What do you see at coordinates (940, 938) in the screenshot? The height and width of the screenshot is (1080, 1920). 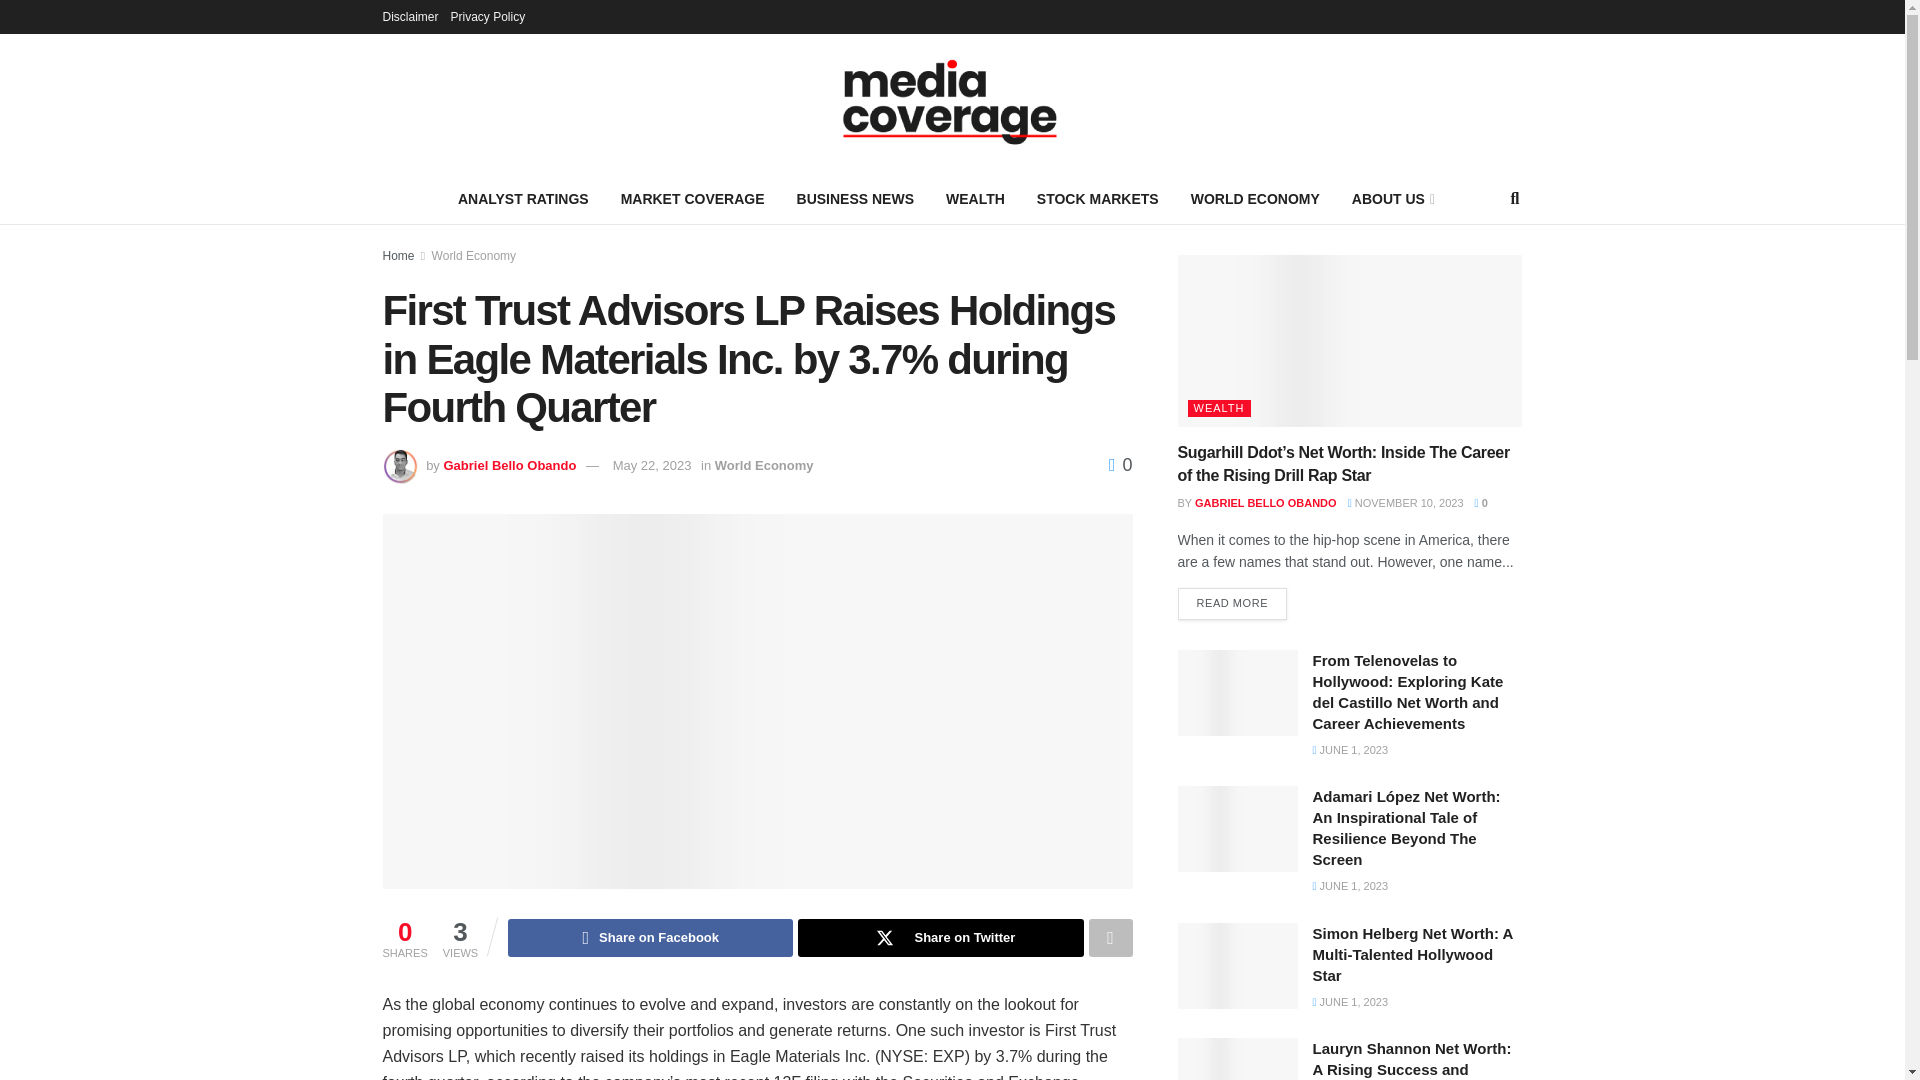 I see `Share on Twitter` at bounding box center [940, 938].